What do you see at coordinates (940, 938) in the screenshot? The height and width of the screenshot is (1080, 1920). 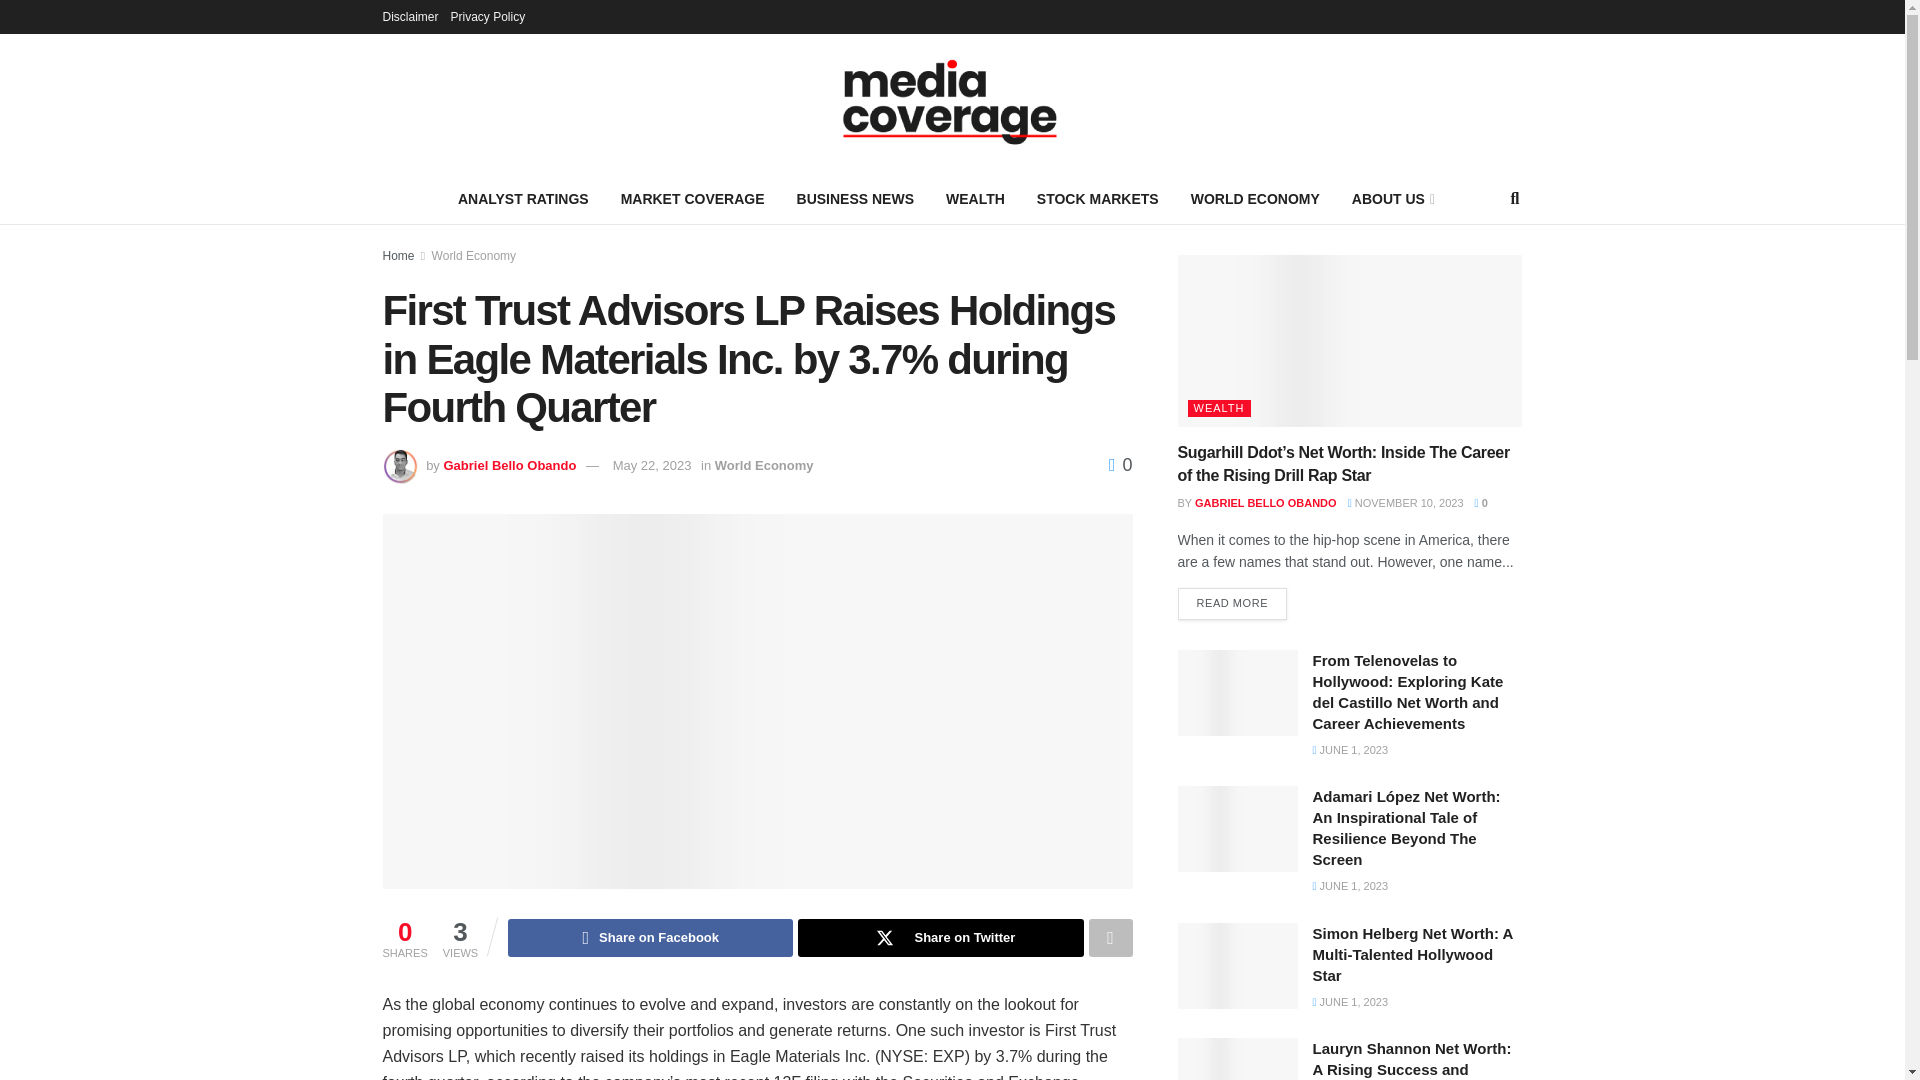 I see `Share on Twitter` at bounding box center [940, 938].